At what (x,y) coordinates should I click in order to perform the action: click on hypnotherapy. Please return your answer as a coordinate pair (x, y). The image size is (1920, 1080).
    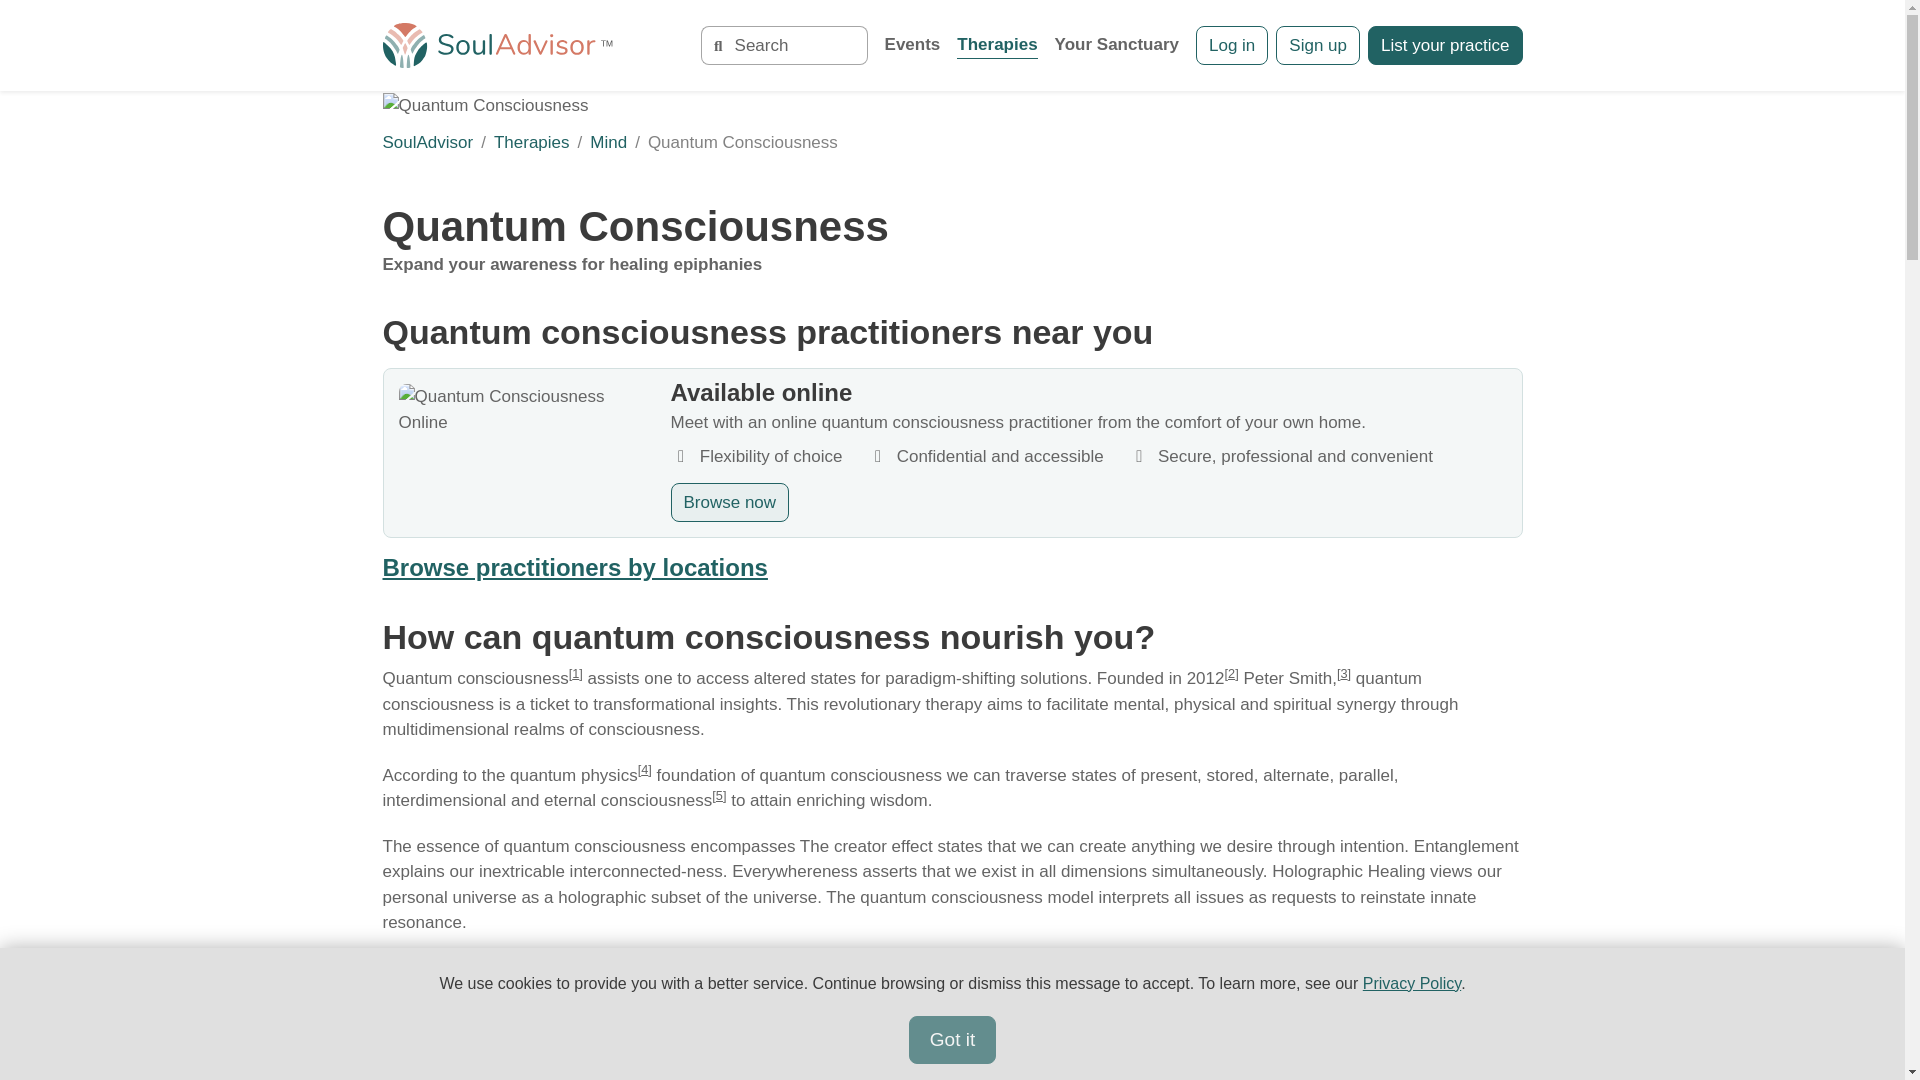
    Looking at the image, I should click on (1195, 968).